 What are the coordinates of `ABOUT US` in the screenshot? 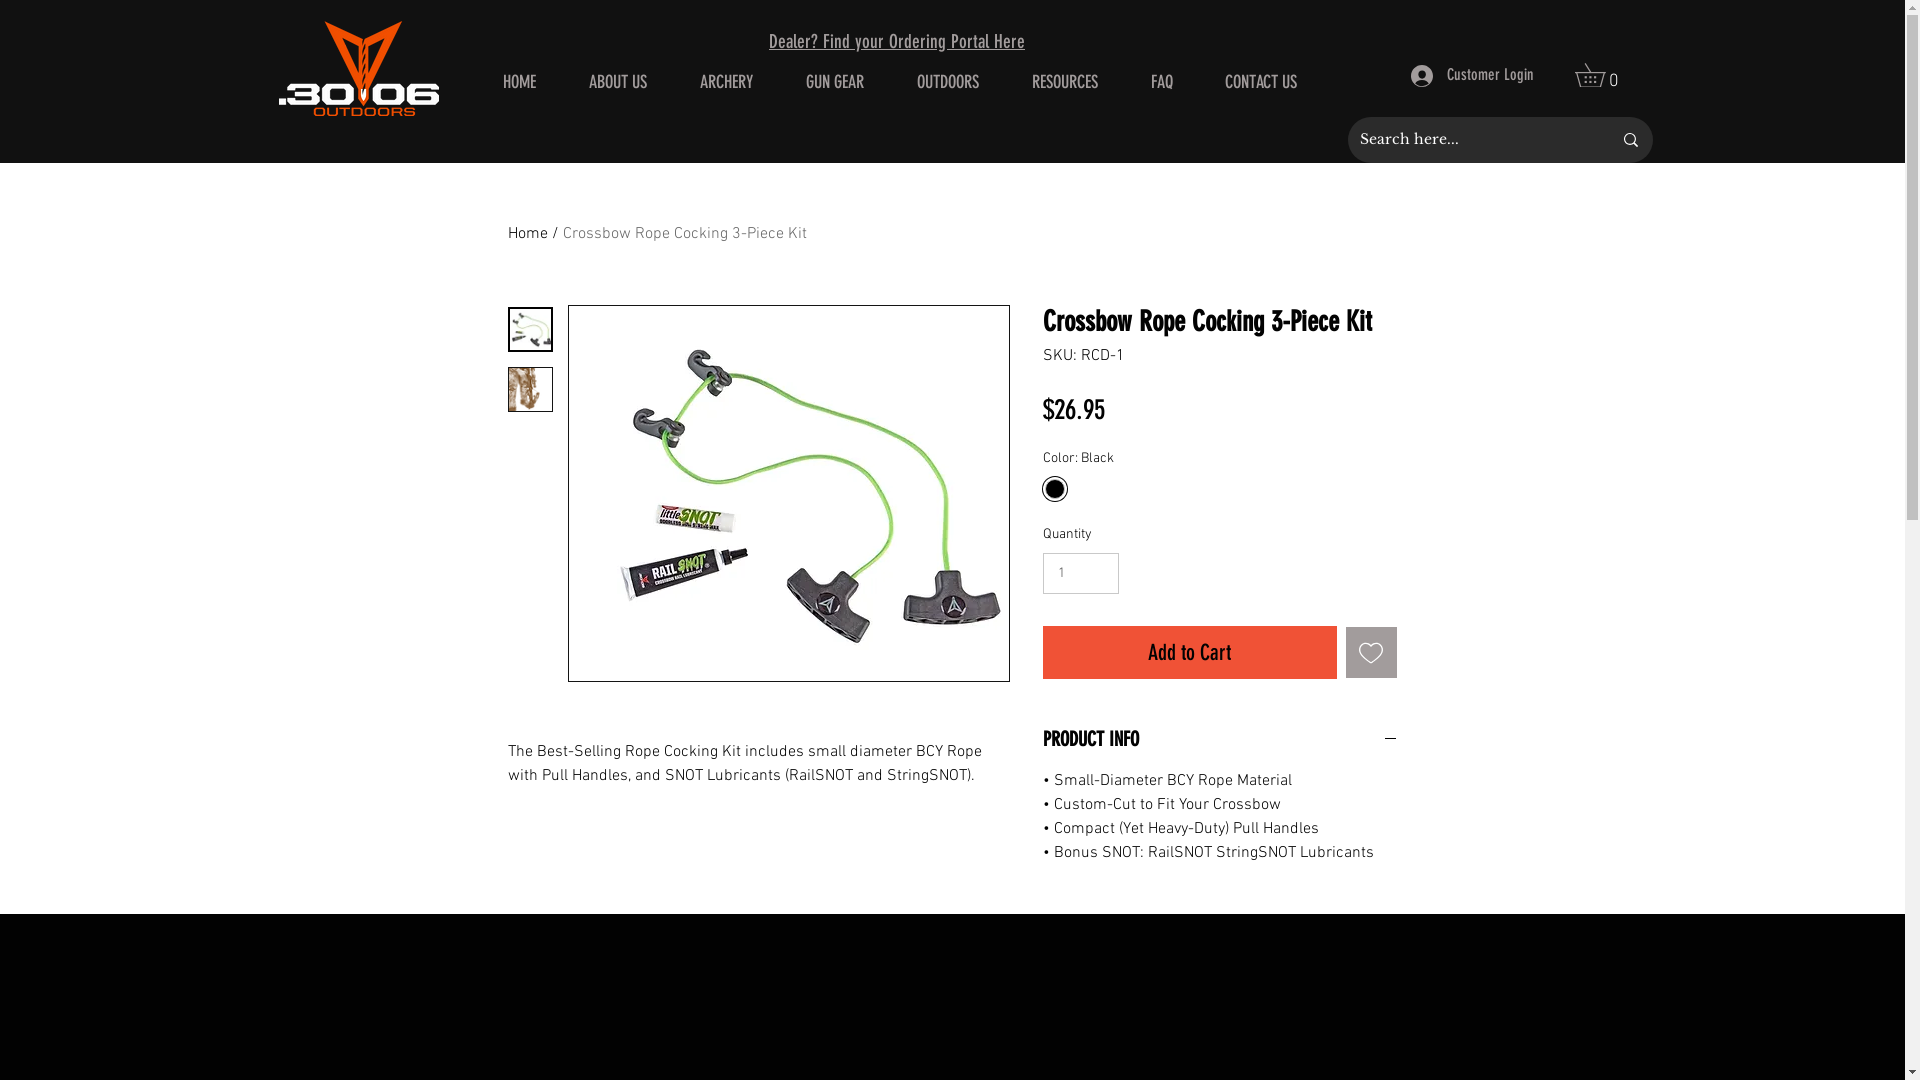 It's located at (618, 82).